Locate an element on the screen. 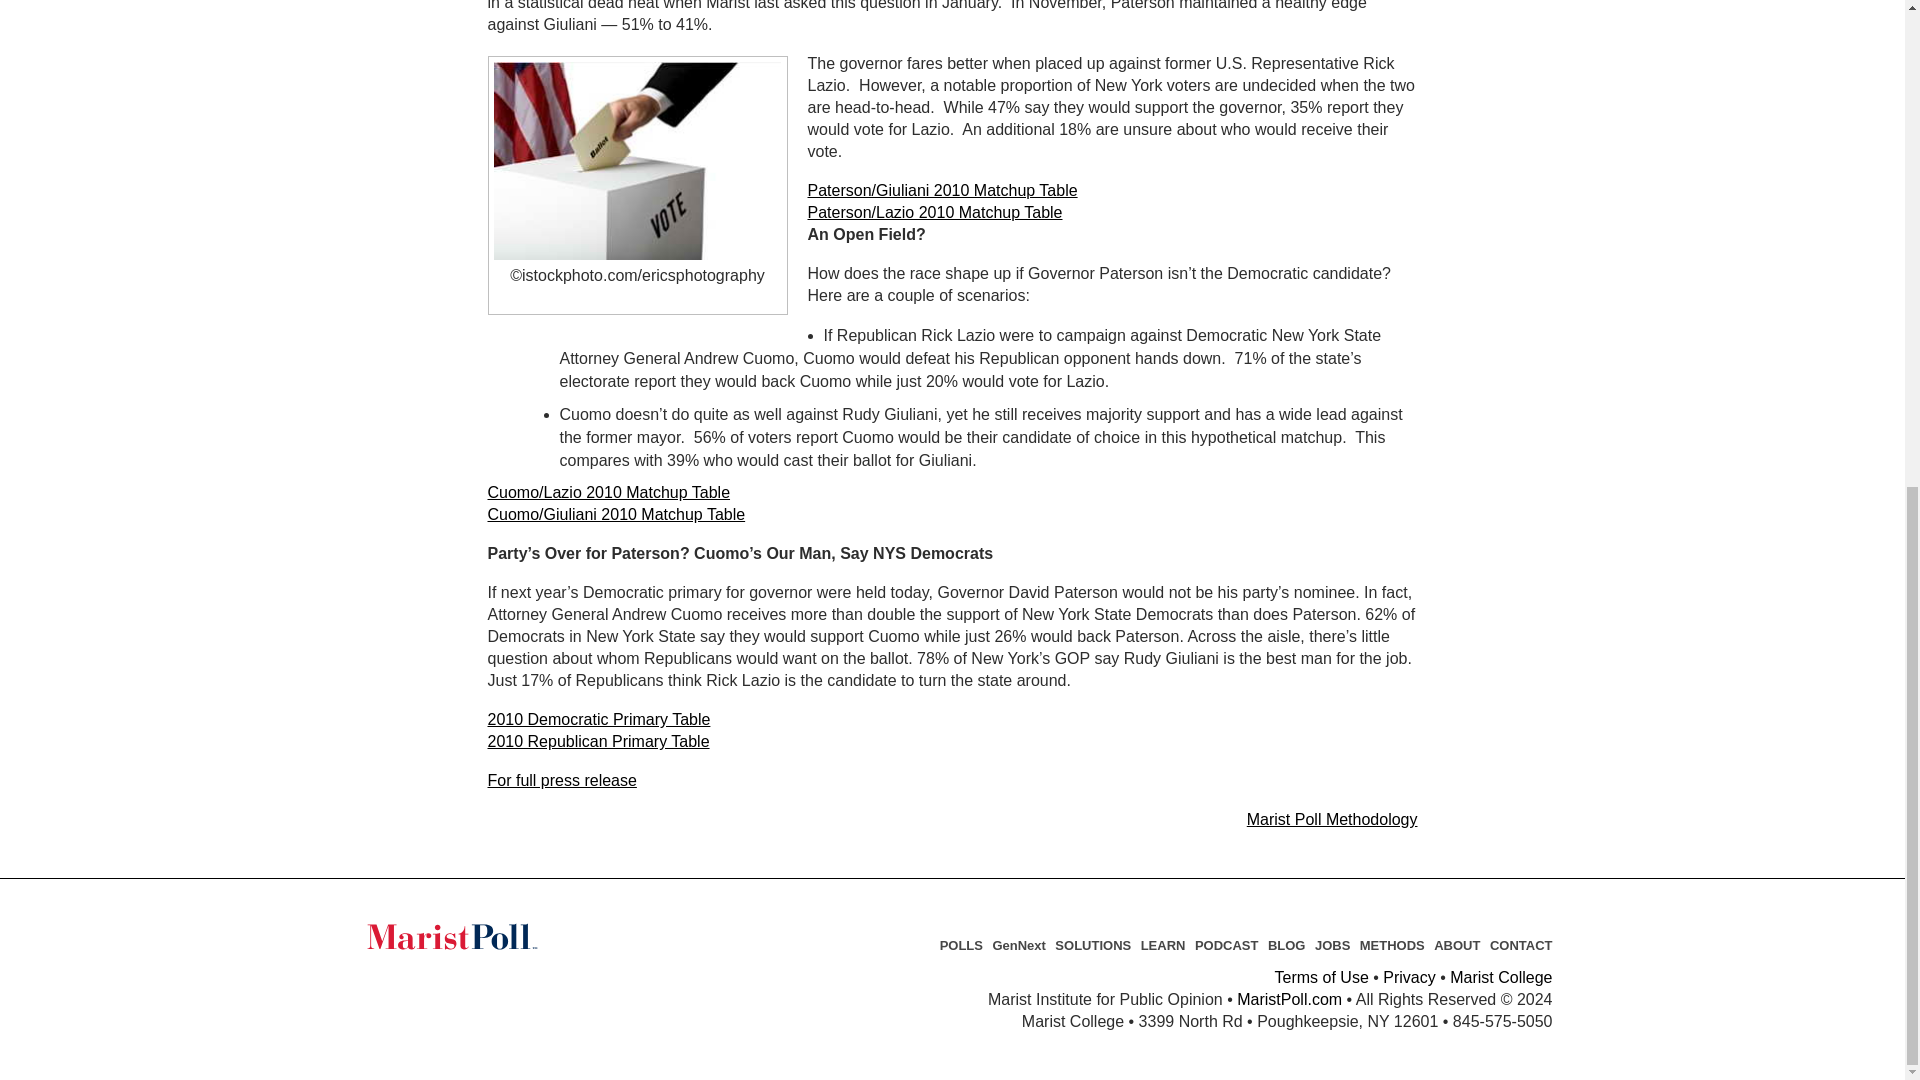 The height and width of the screenshot is (1080, 1920). ABOUT is located at coordinates (1457, 945).